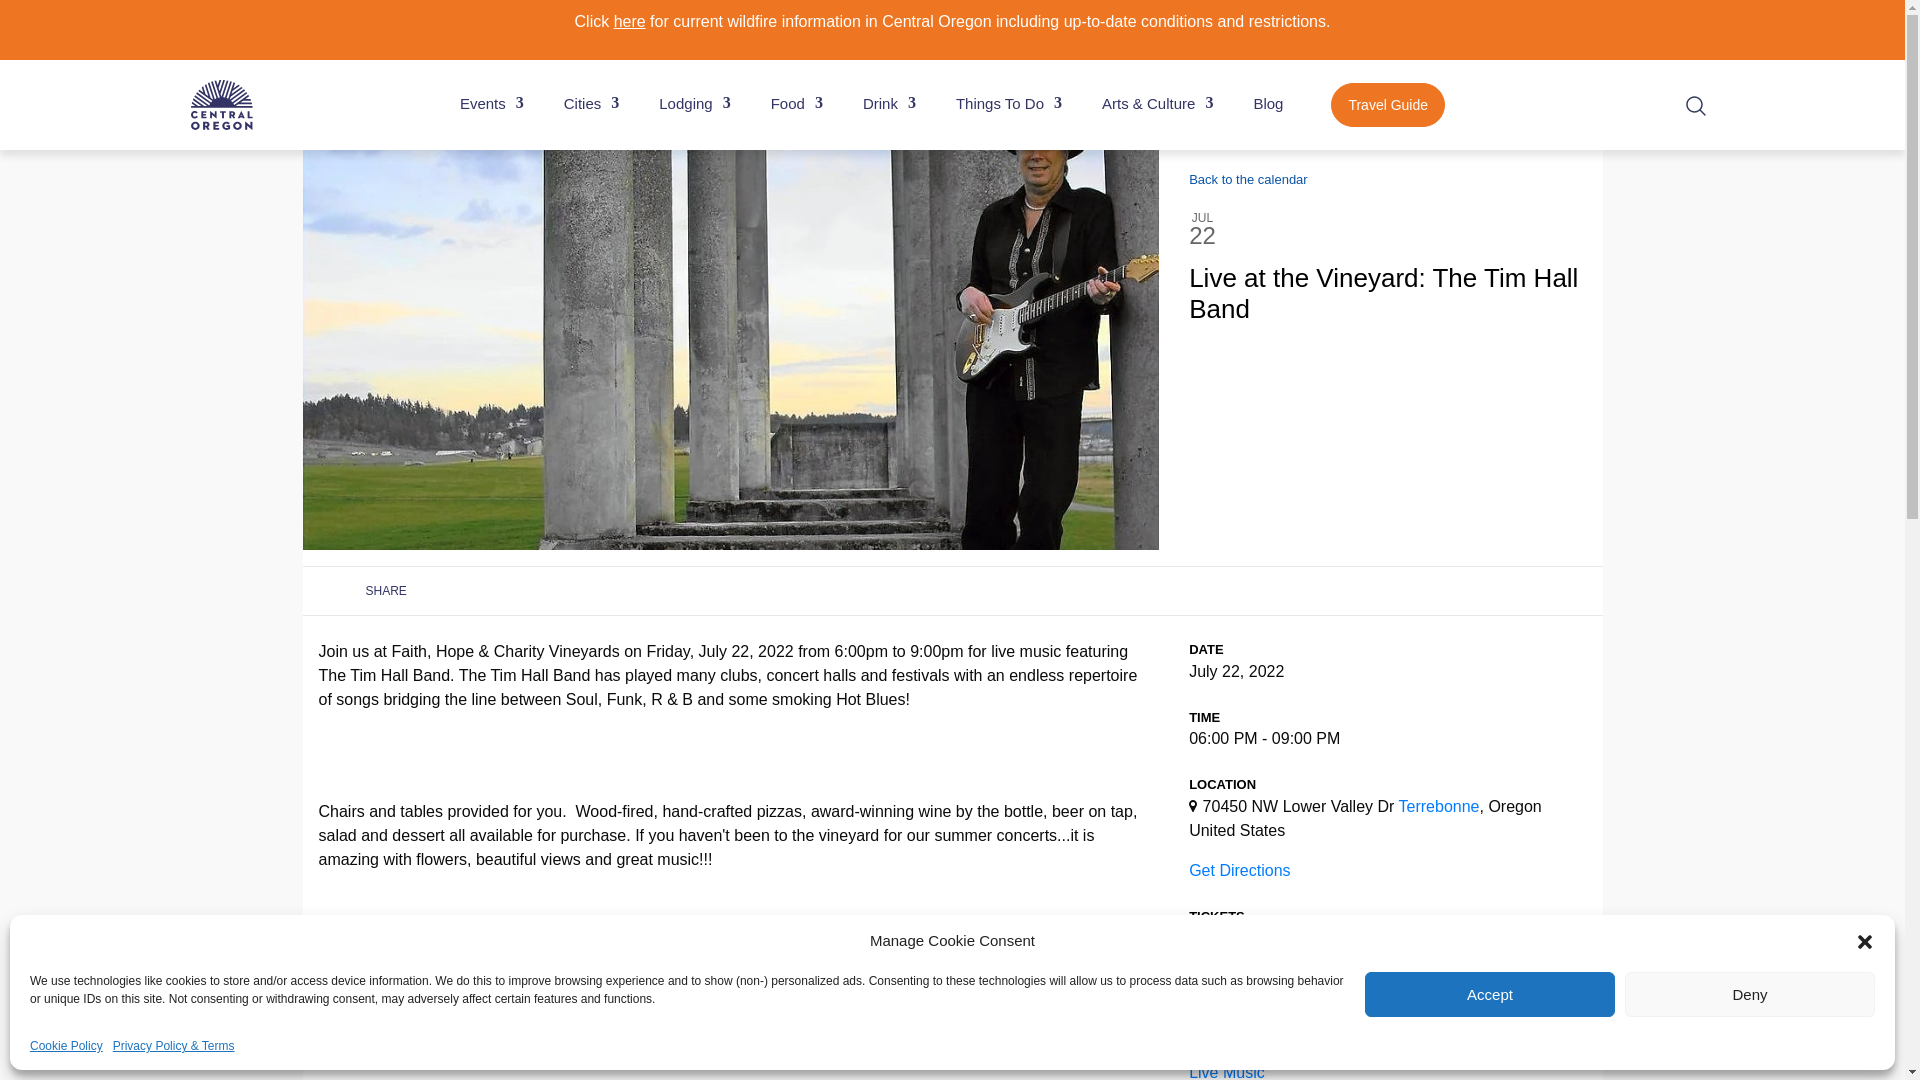 This screenshot has width=1920, height=1080. I want to click on here, so click(630, 21).